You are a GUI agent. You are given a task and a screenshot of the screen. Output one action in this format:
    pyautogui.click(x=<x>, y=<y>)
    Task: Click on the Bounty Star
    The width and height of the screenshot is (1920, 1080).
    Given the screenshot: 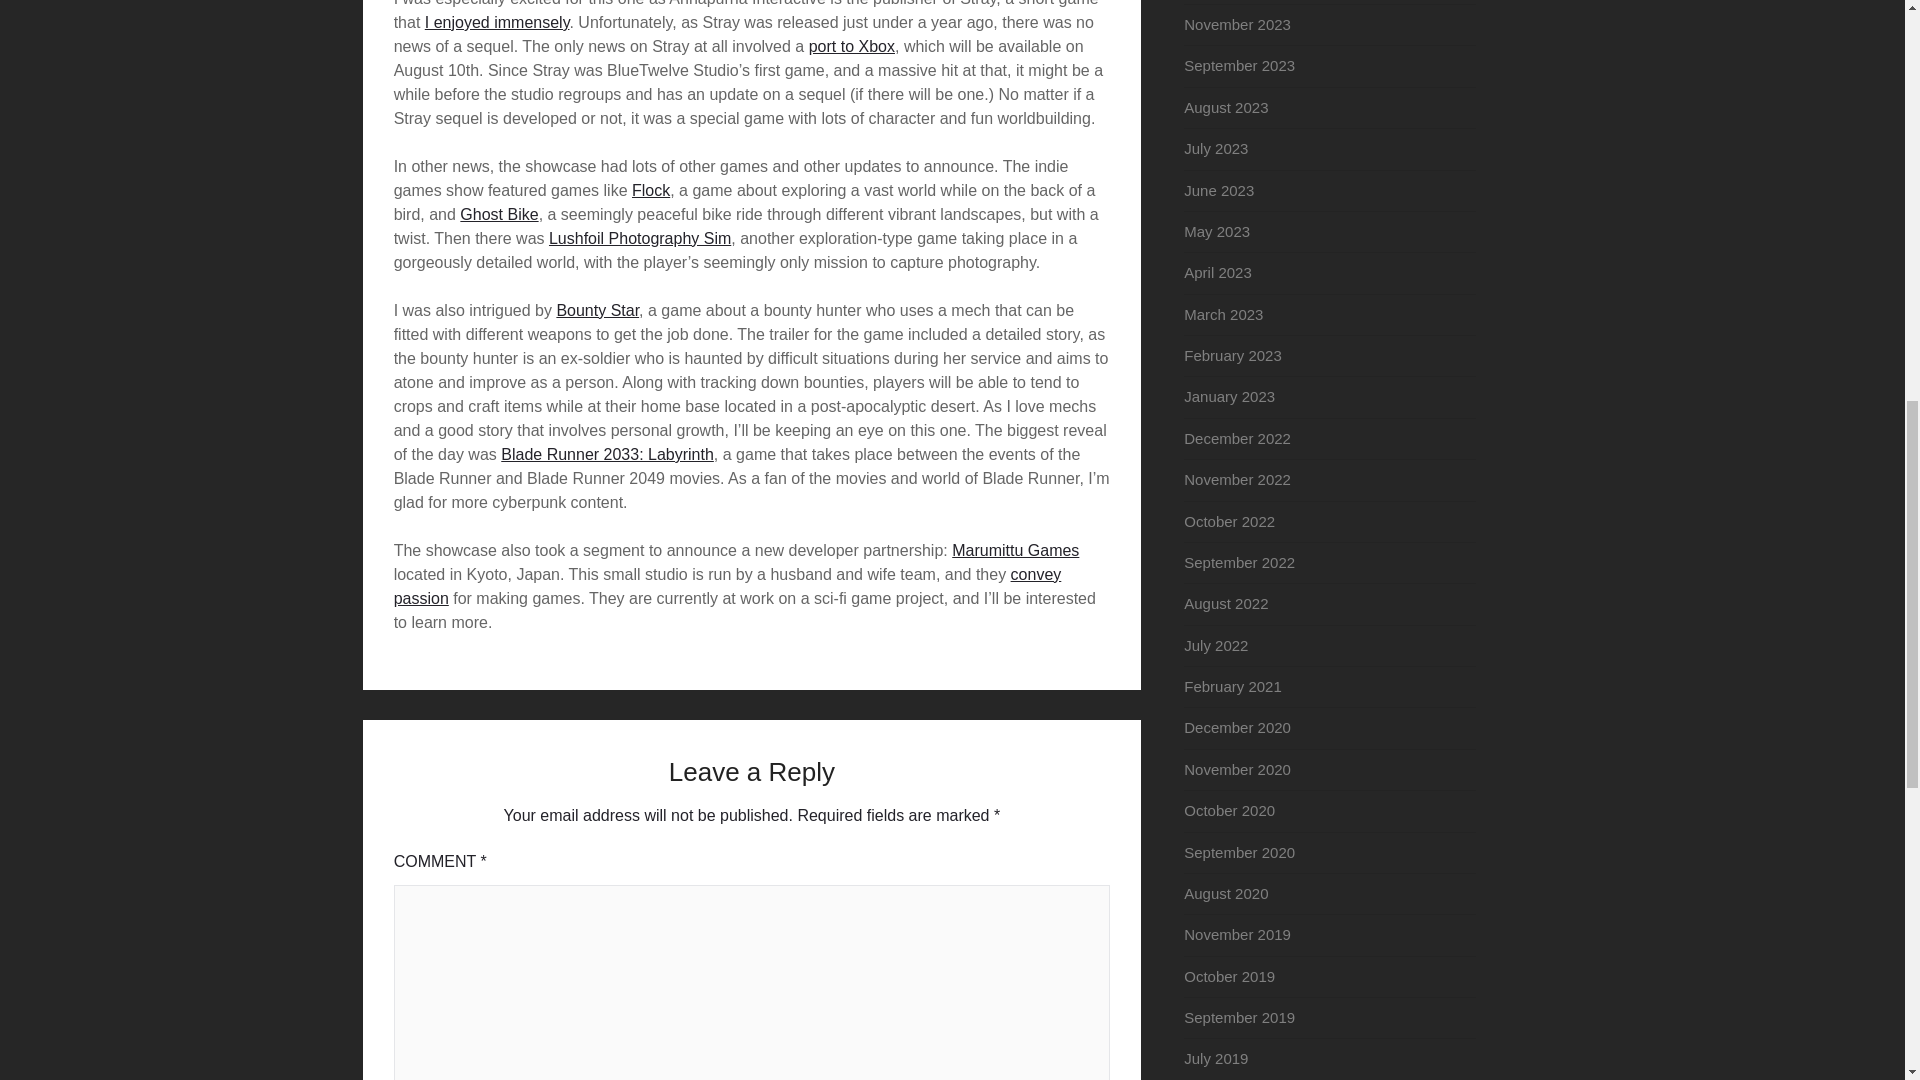 What is the action you would take?
    pyautogui.click(x=598, y=310)
    